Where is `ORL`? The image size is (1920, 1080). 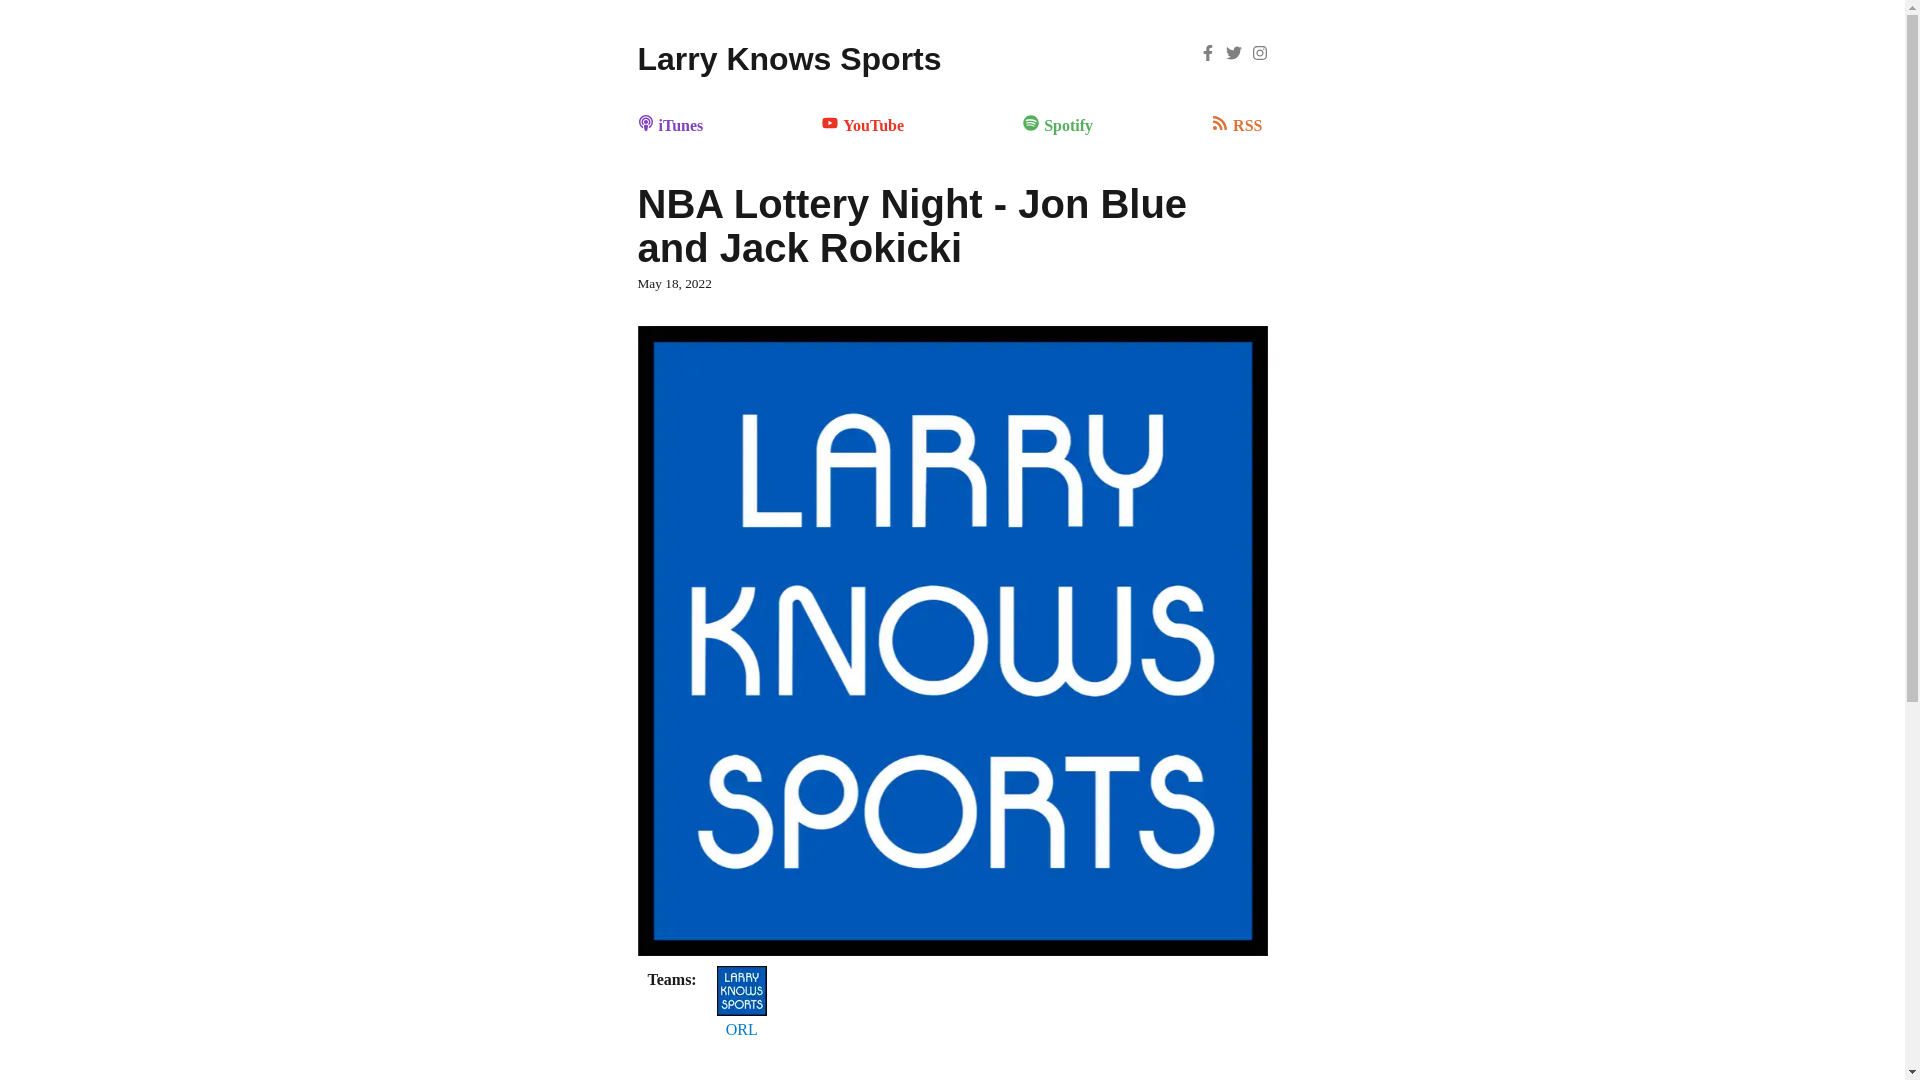
ORL is located at coordinates (741, 1030).